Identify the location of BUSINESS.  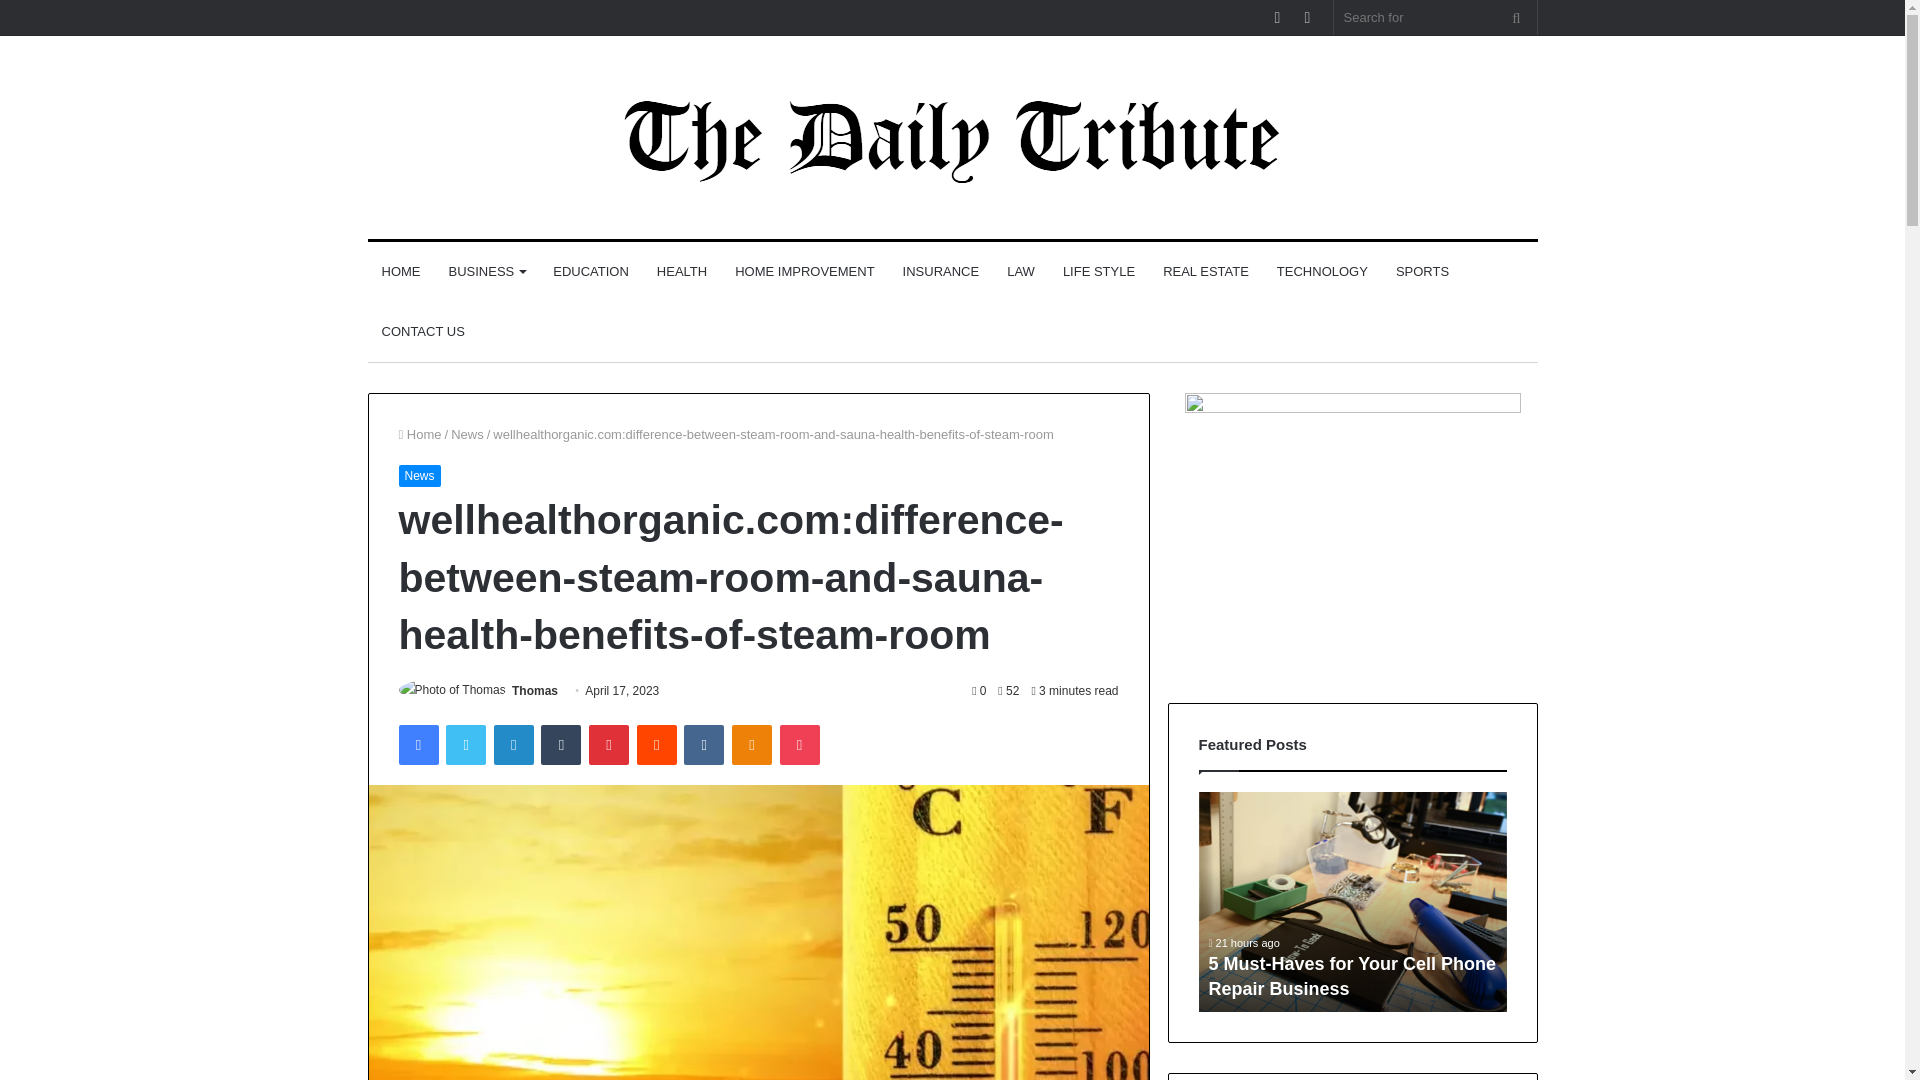
(486, 272).